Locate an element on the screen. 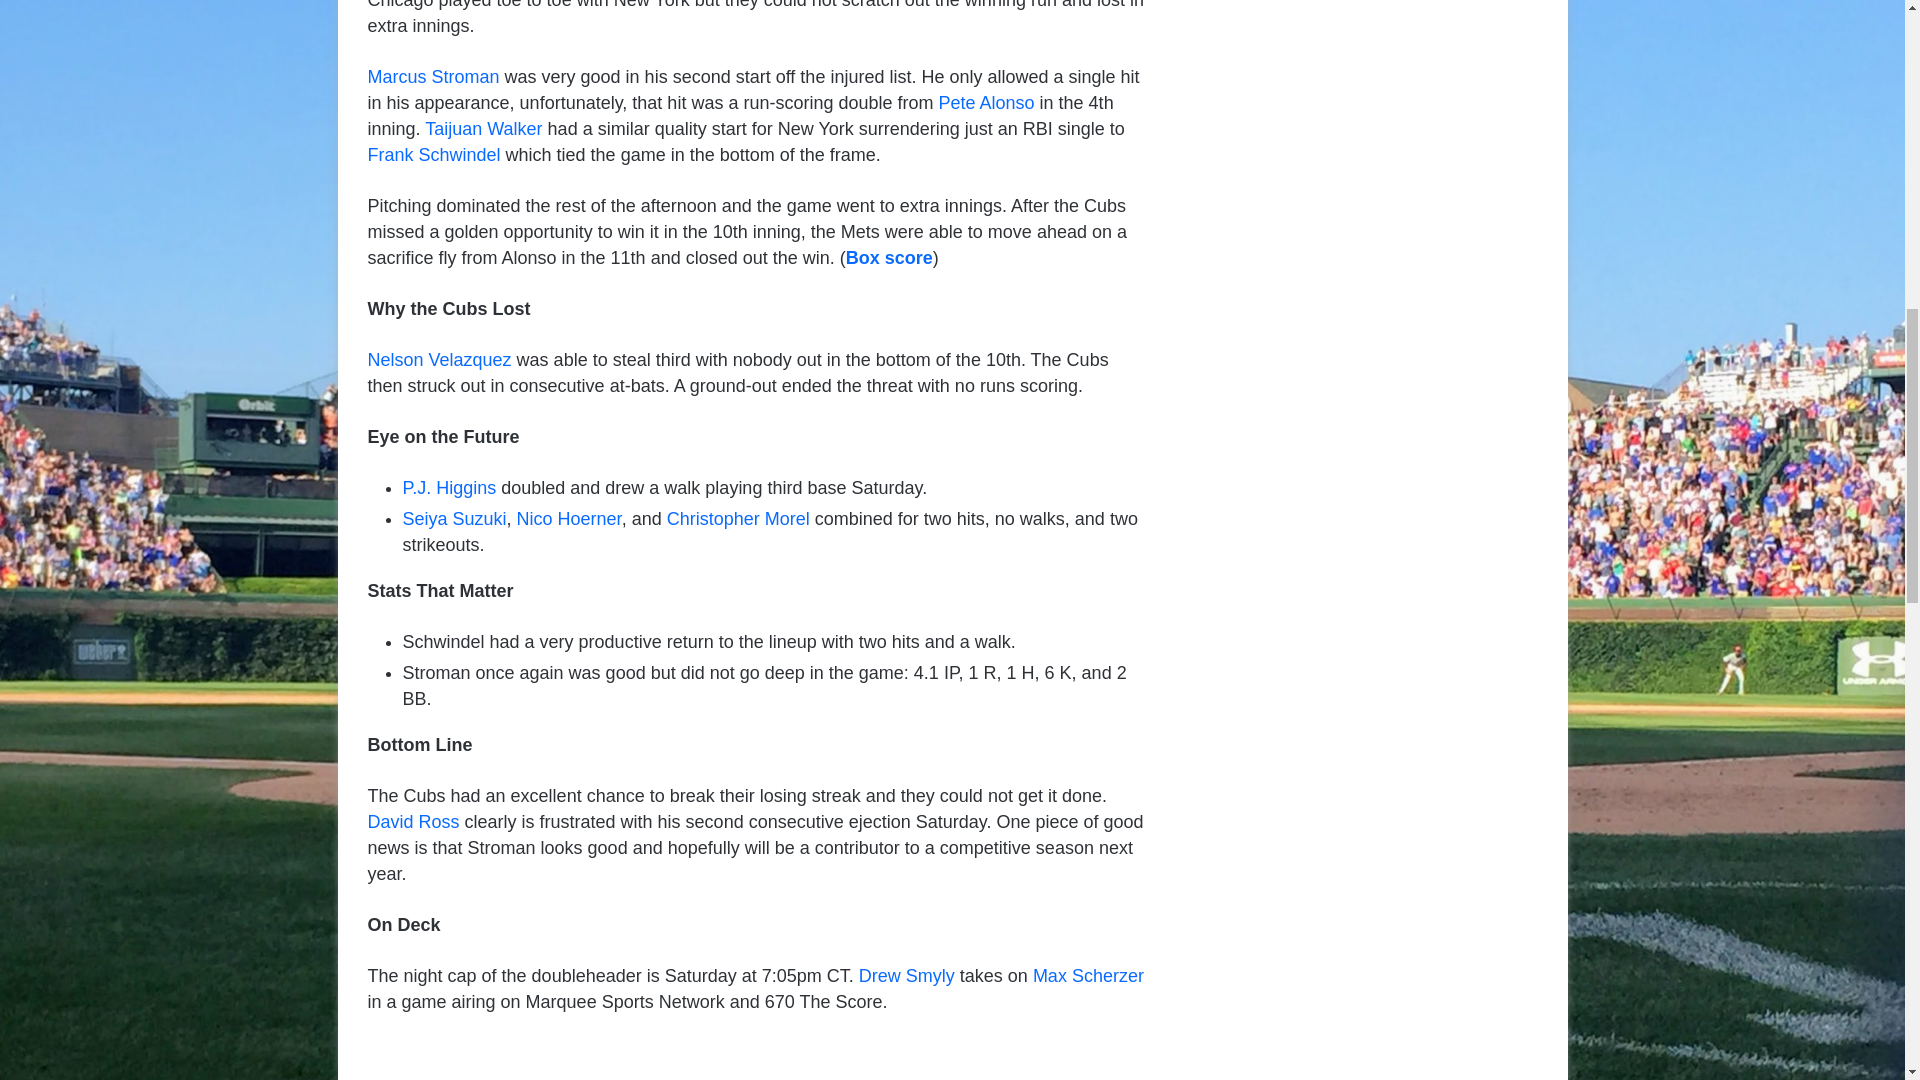 This screenshot has width=1920, height=1080. Marcus Stroman is located at coordinates (434, 76).